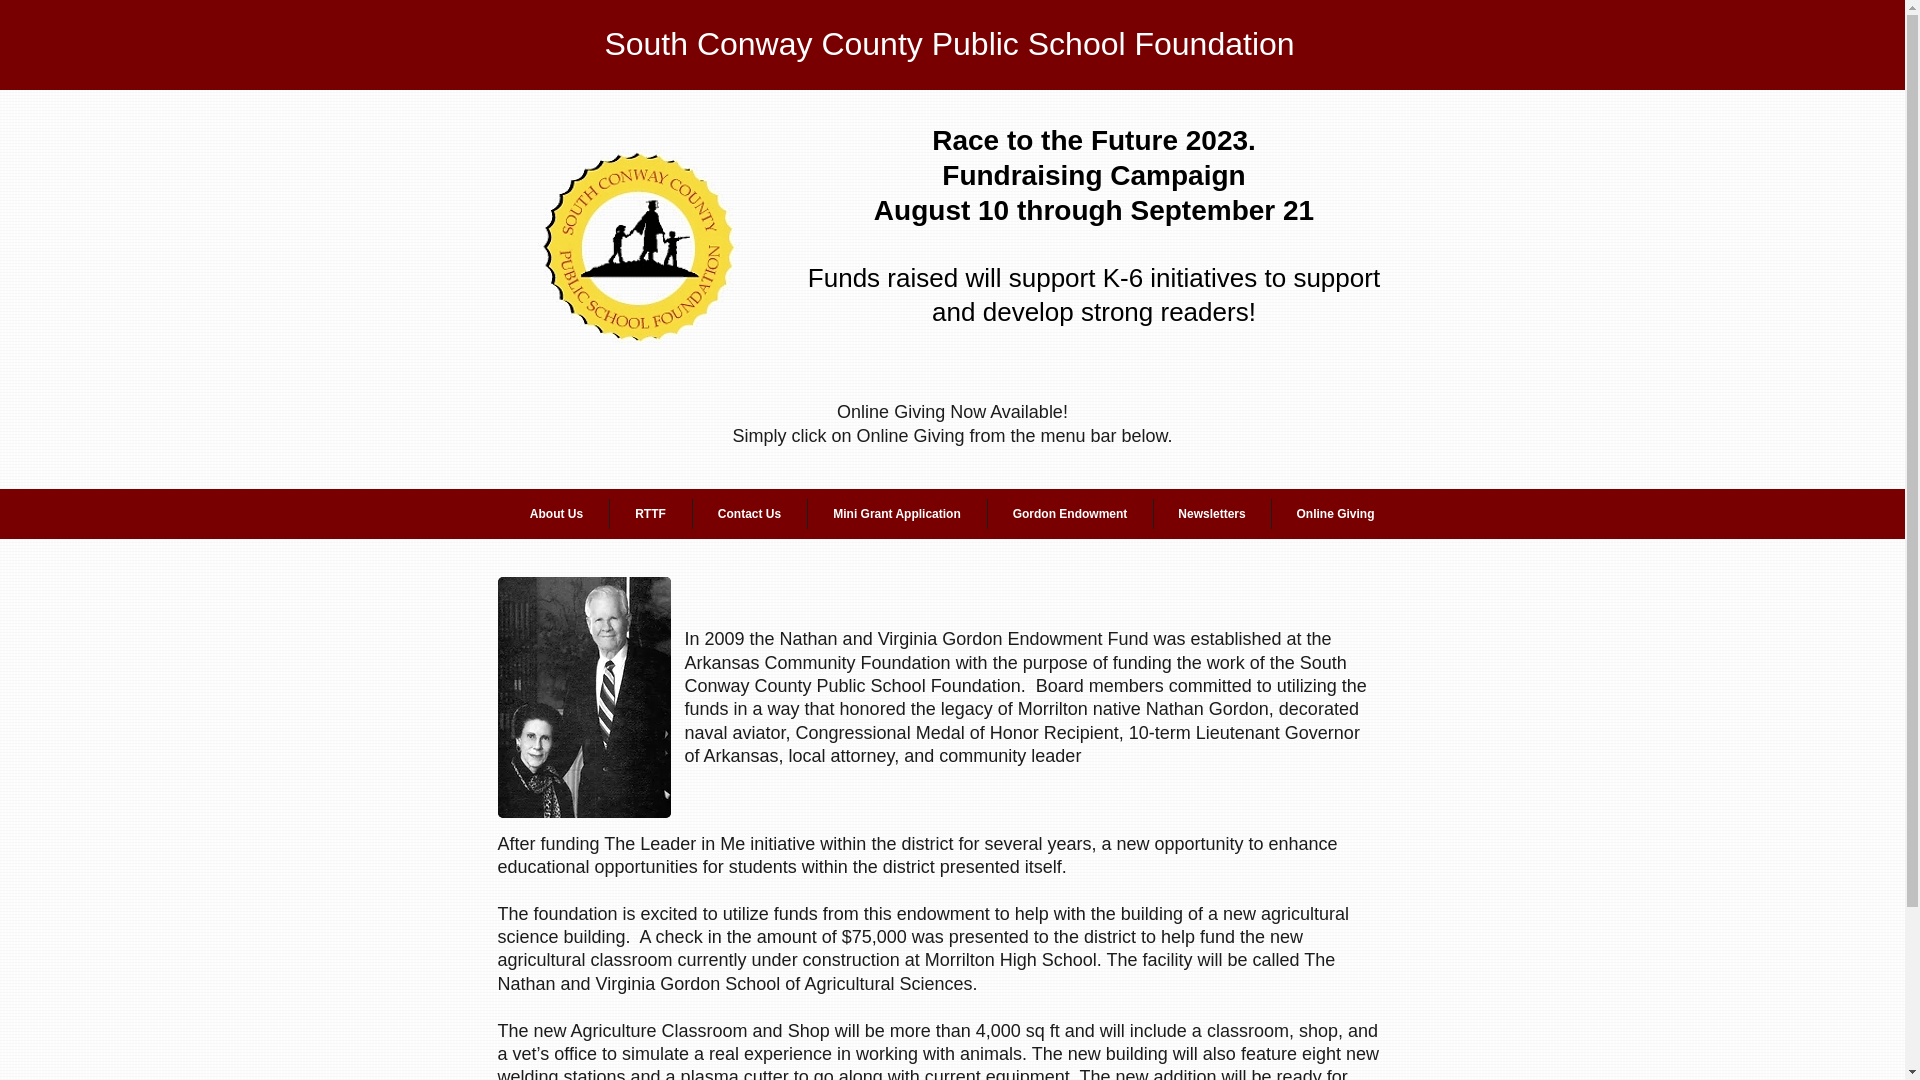 Image resolution: width=1920 pixels, height=1080 pixels. Describe the element at coordinates (650, 514) in the screenshot. I see `RTTF` at that location.